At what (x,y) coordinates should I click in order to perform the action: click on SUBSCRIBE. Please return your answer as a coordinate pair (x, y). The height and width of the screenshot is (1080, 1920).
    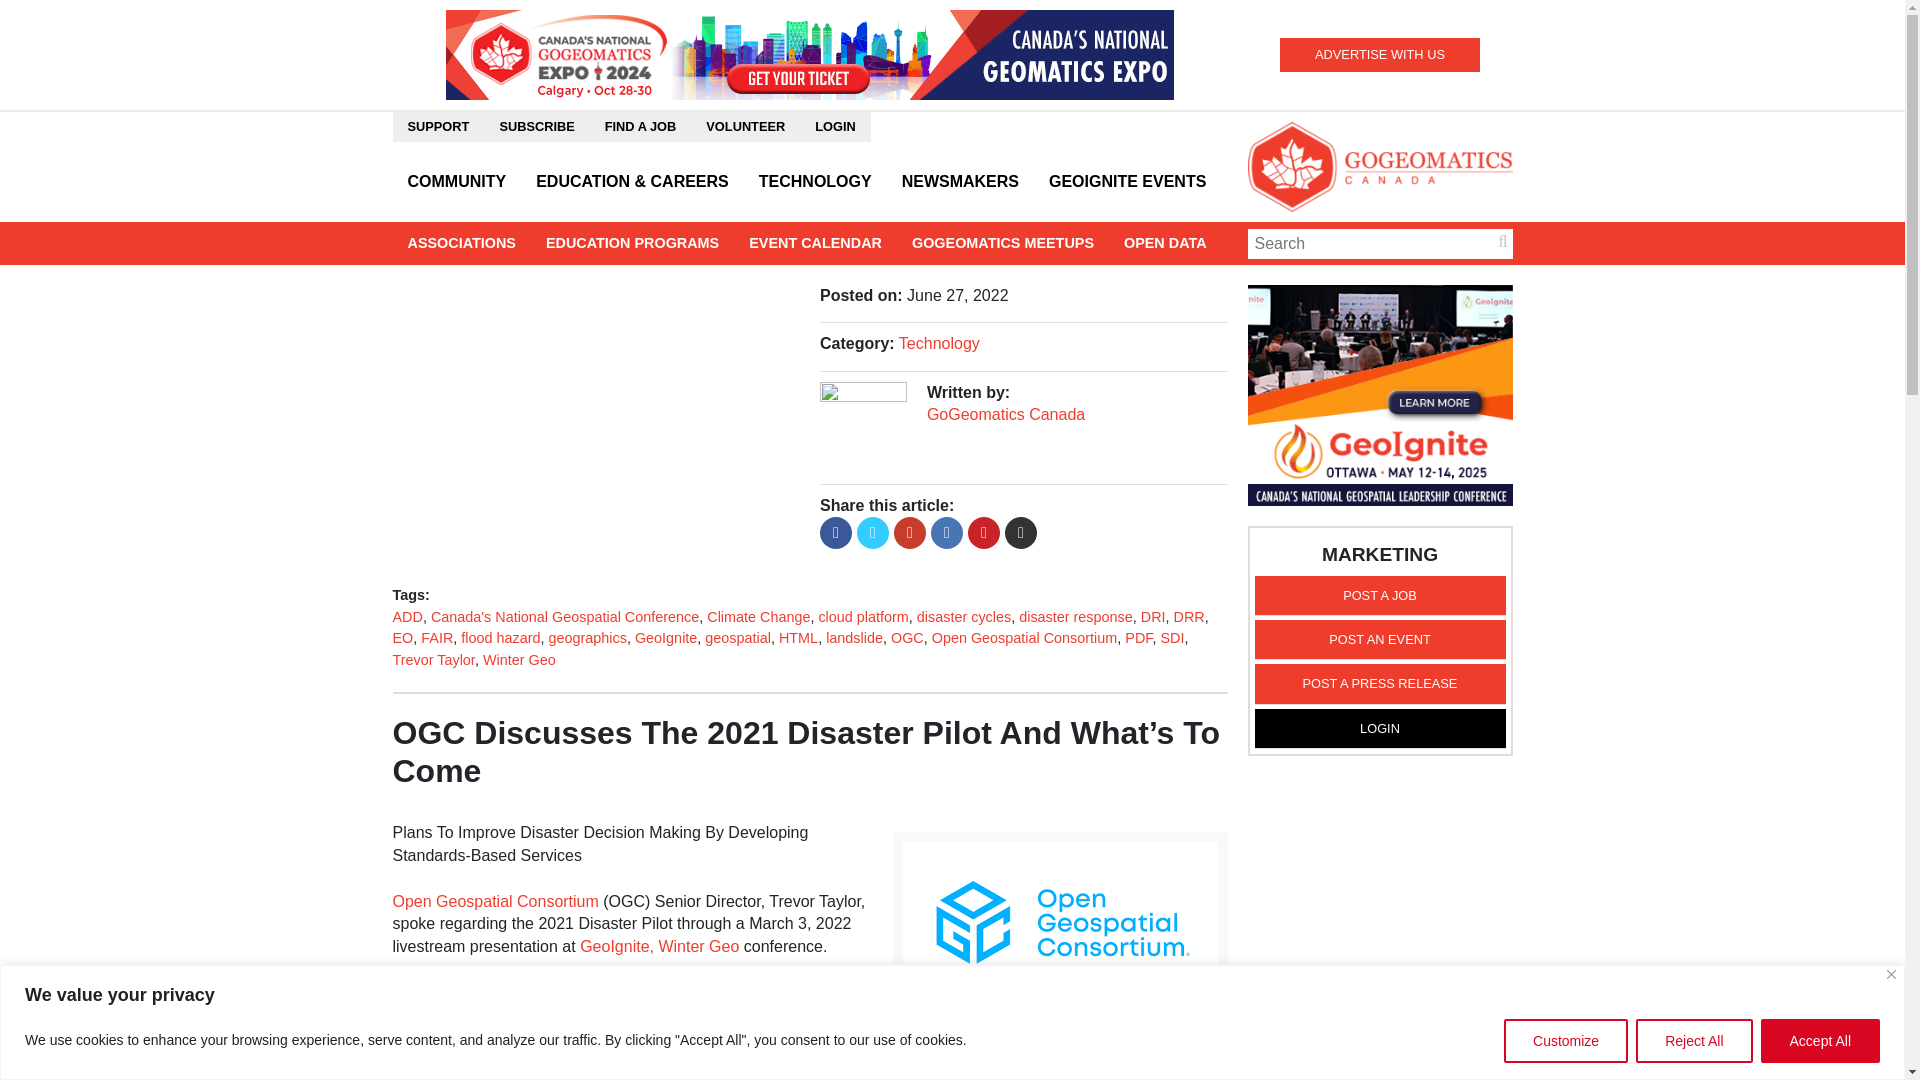
    Looking at the image, I should click on (536, 126).